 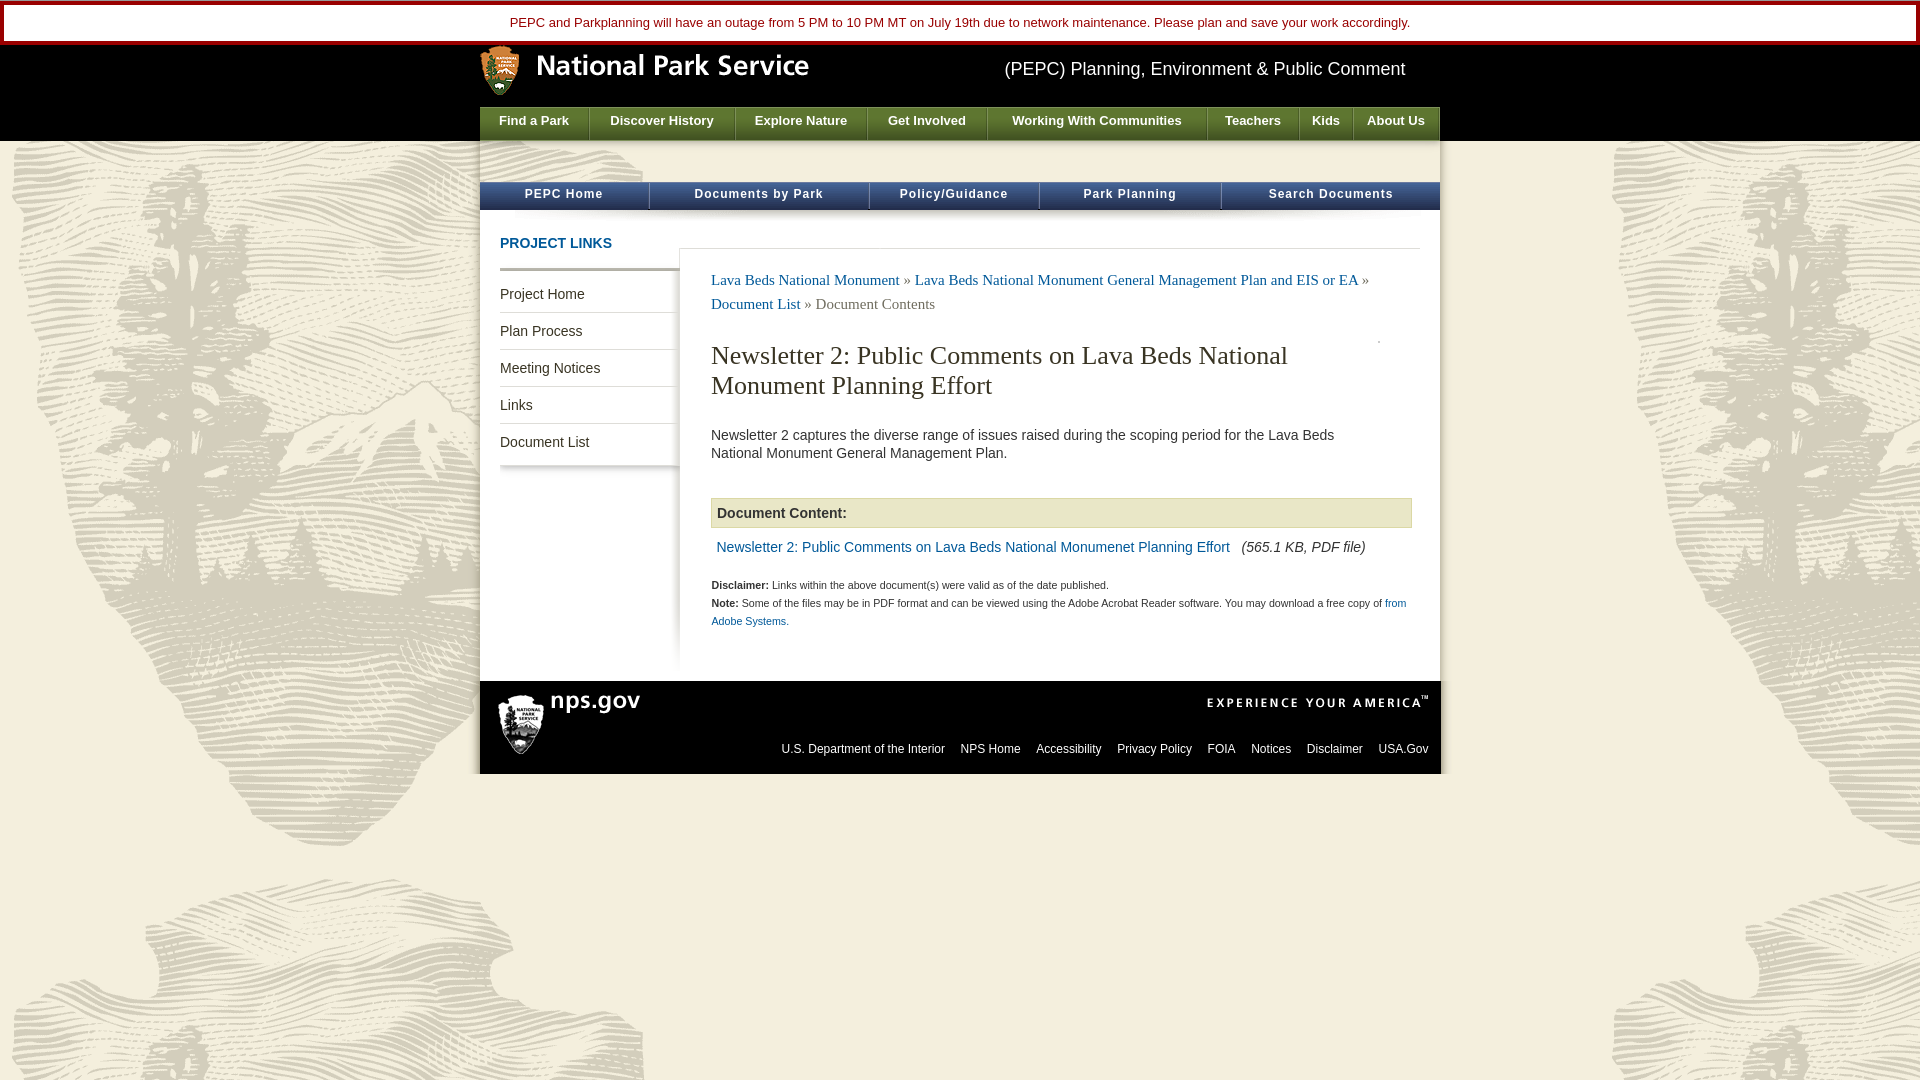 What do you see at coordinates (1060, 612) in the screenshot?
I see `from Adobe Systems.` at bounding box center [1060, 612].